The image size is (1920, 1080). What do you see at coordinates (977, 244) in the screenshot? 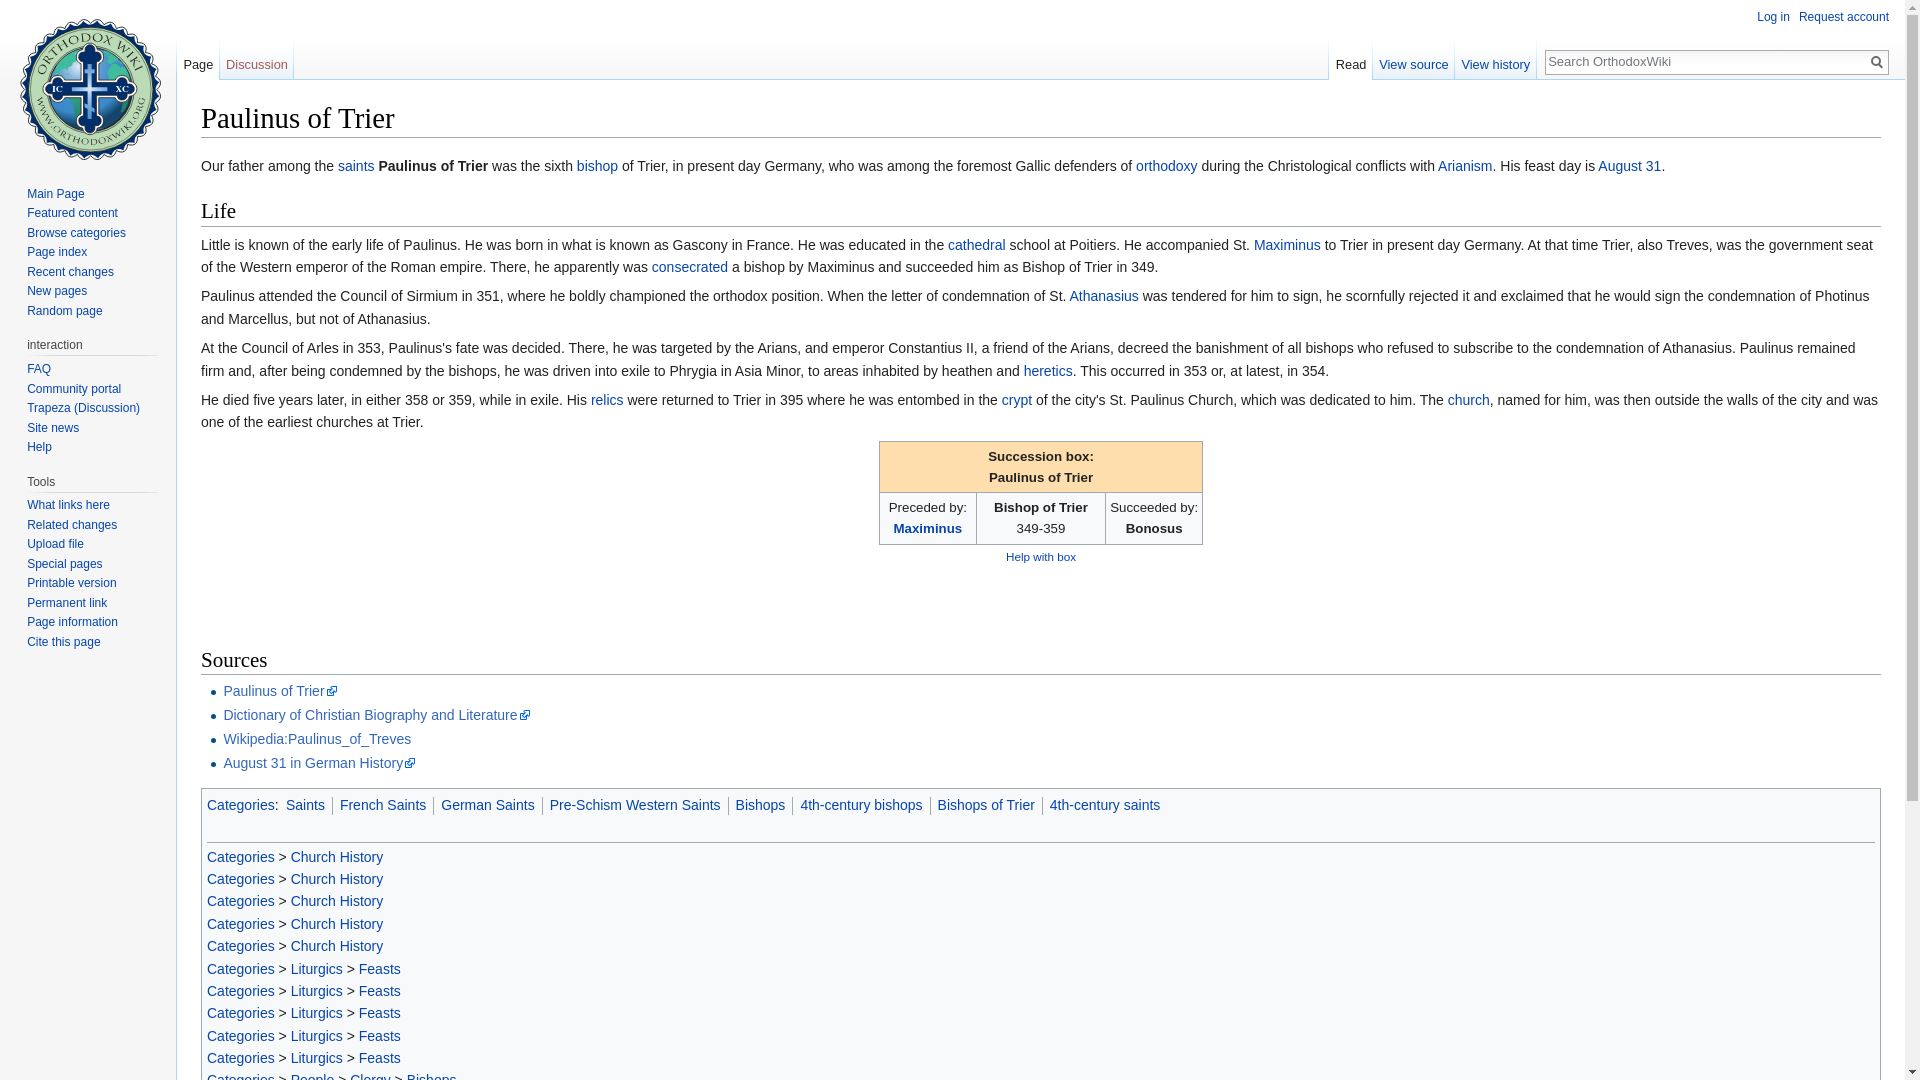
I see `cathedral` at bounding box center [977, 244].